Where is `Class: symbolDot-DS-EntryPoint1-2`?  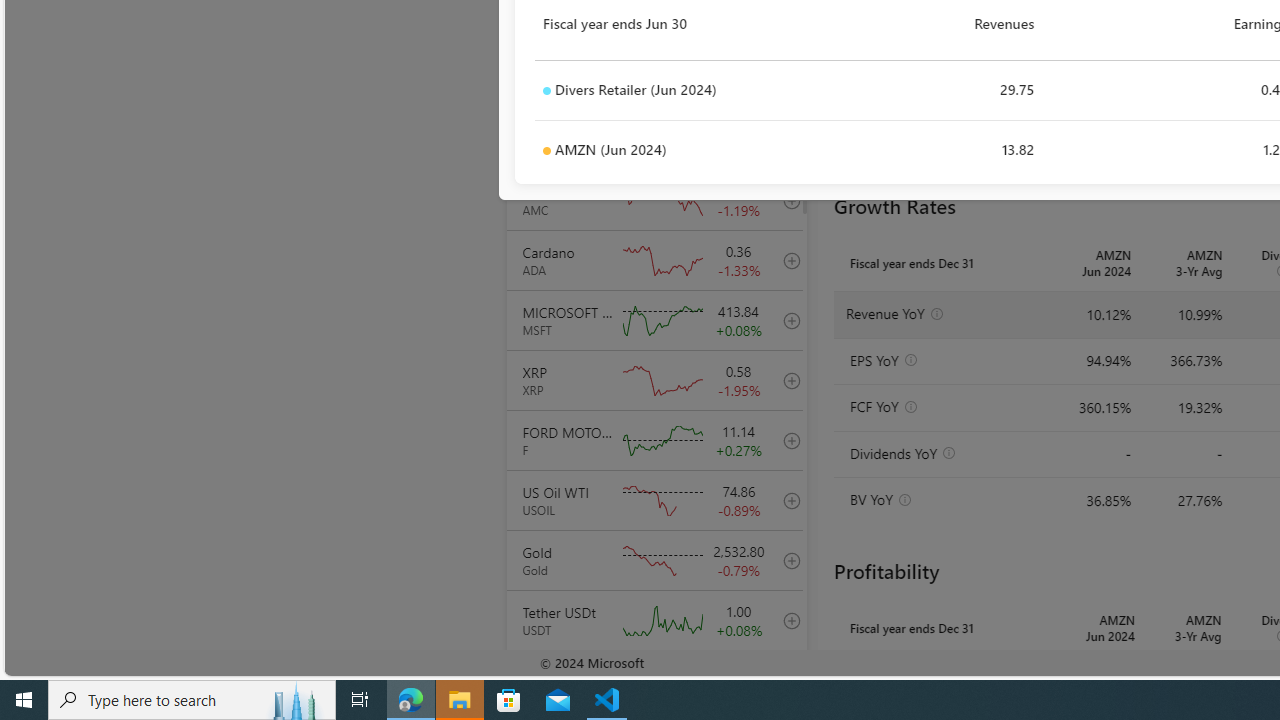
Class: symbolDot-DS-EntryPoint1-2 is located at coordinates (546, 151).